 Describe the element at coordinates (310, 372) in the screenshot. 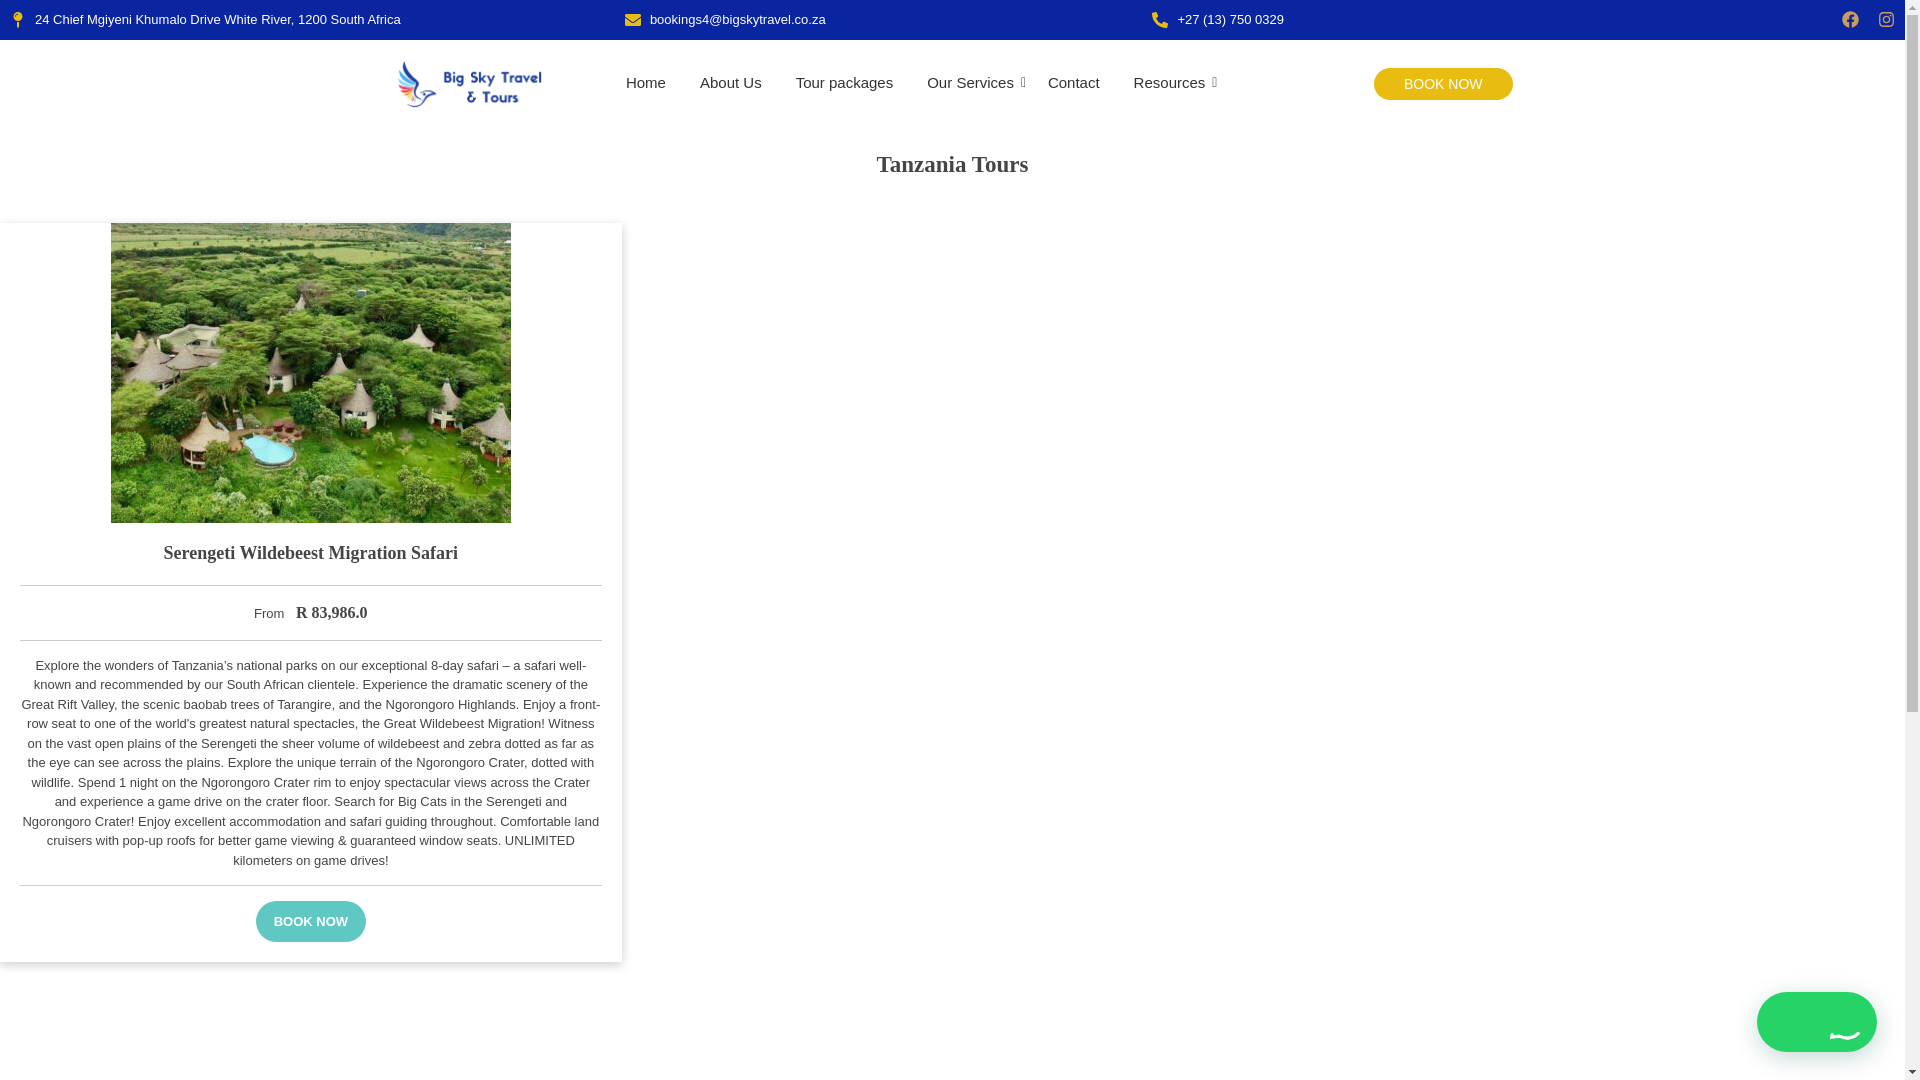

I see `Lake Manyara Serena - 1` at that location.